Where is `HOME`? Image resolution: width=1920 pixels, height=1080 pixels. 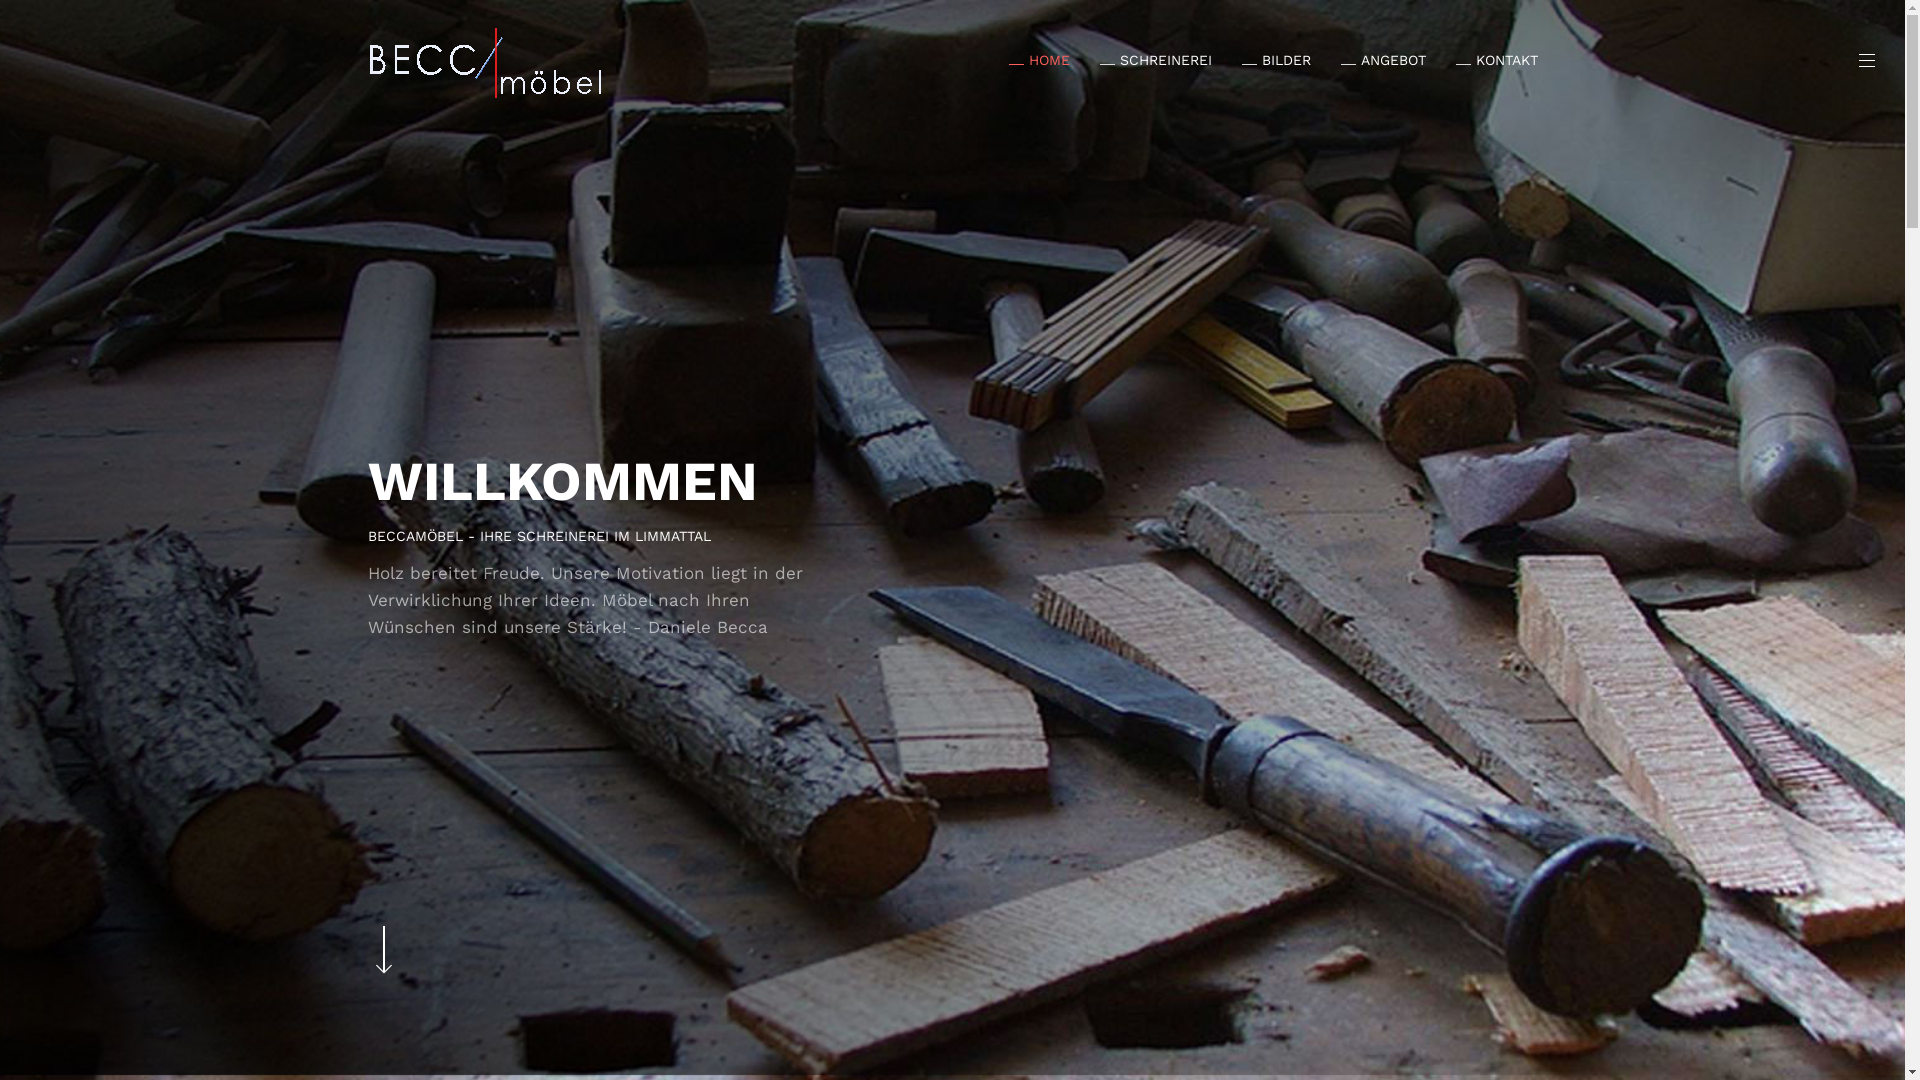
HOME is located at coordinates (1024, 60).